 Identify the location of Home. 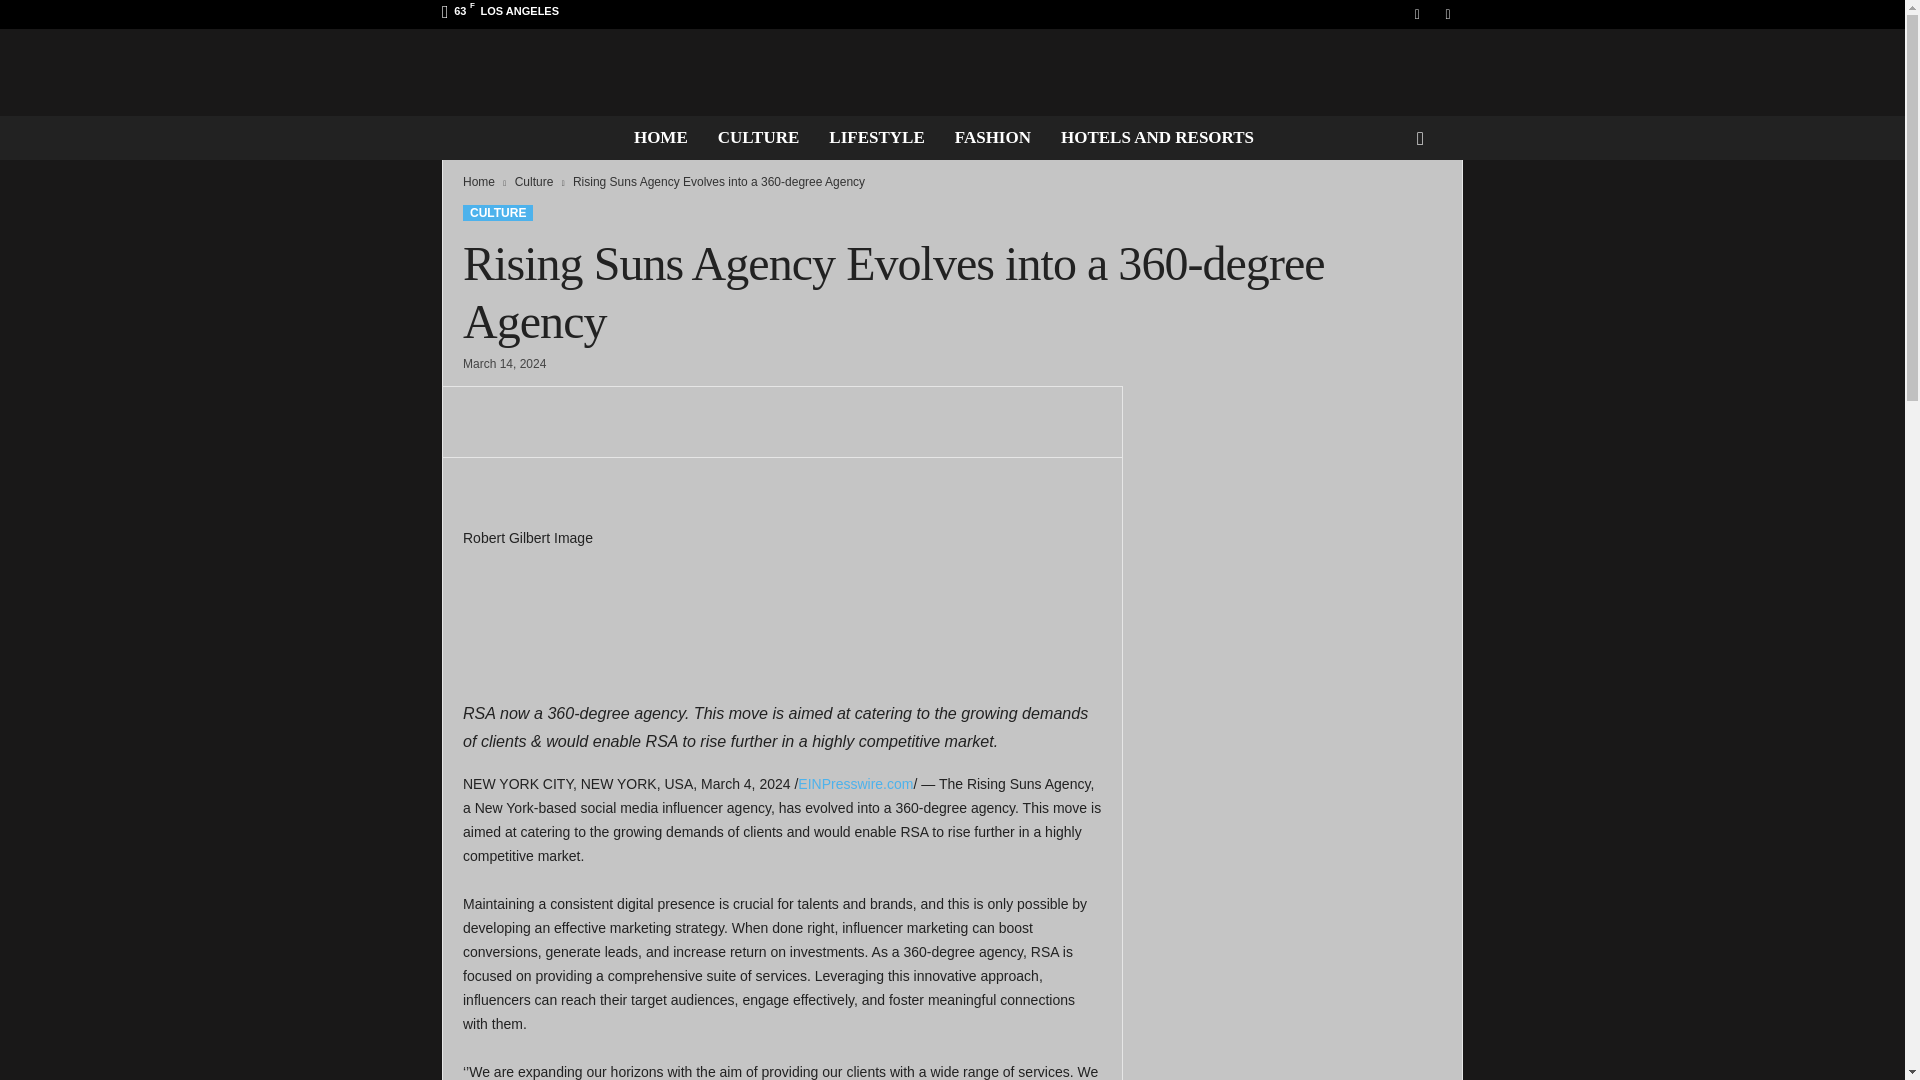
(478, 182).